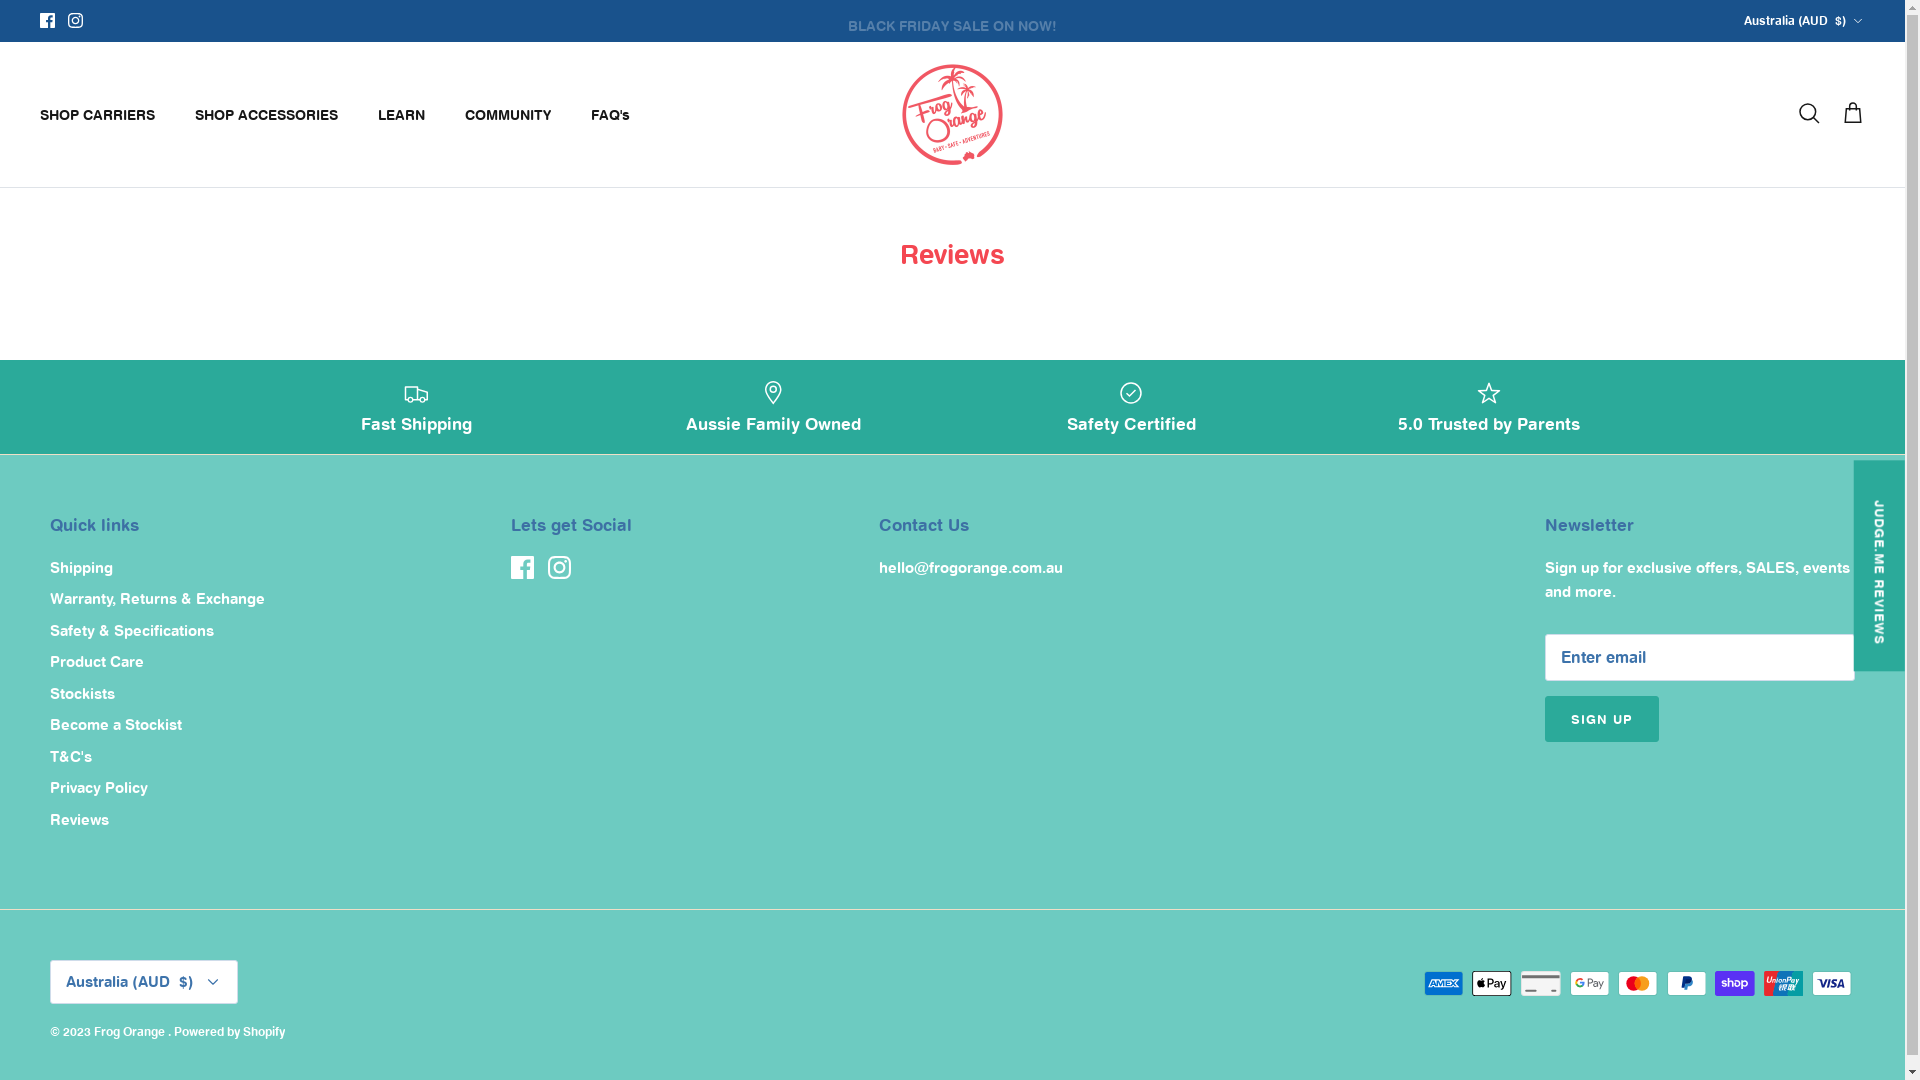 Image resolution: width=1920 pixels, height=1080 pixels. I want to click on Facebook, so click(522, 568).